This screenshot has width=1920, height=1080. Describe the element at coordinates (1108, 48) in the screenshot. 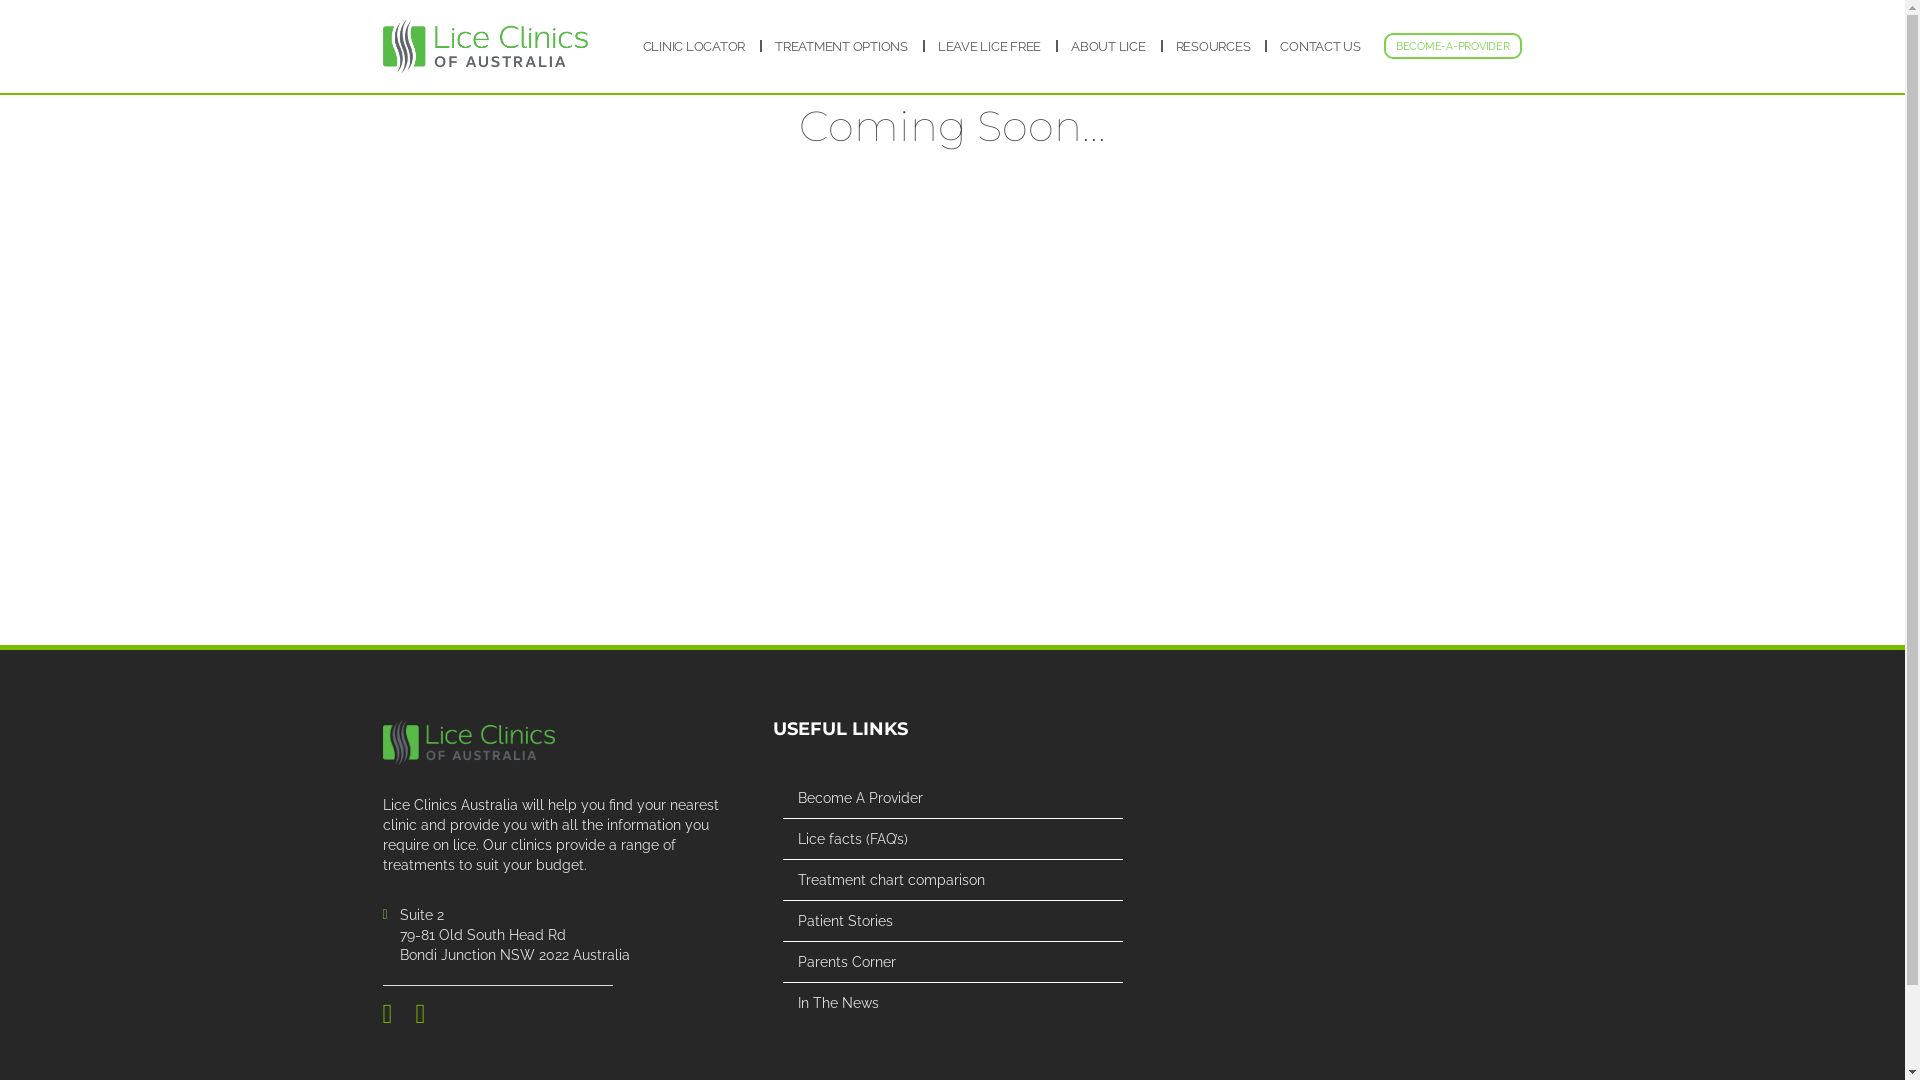

I see `ABOUT LICE` at that location.